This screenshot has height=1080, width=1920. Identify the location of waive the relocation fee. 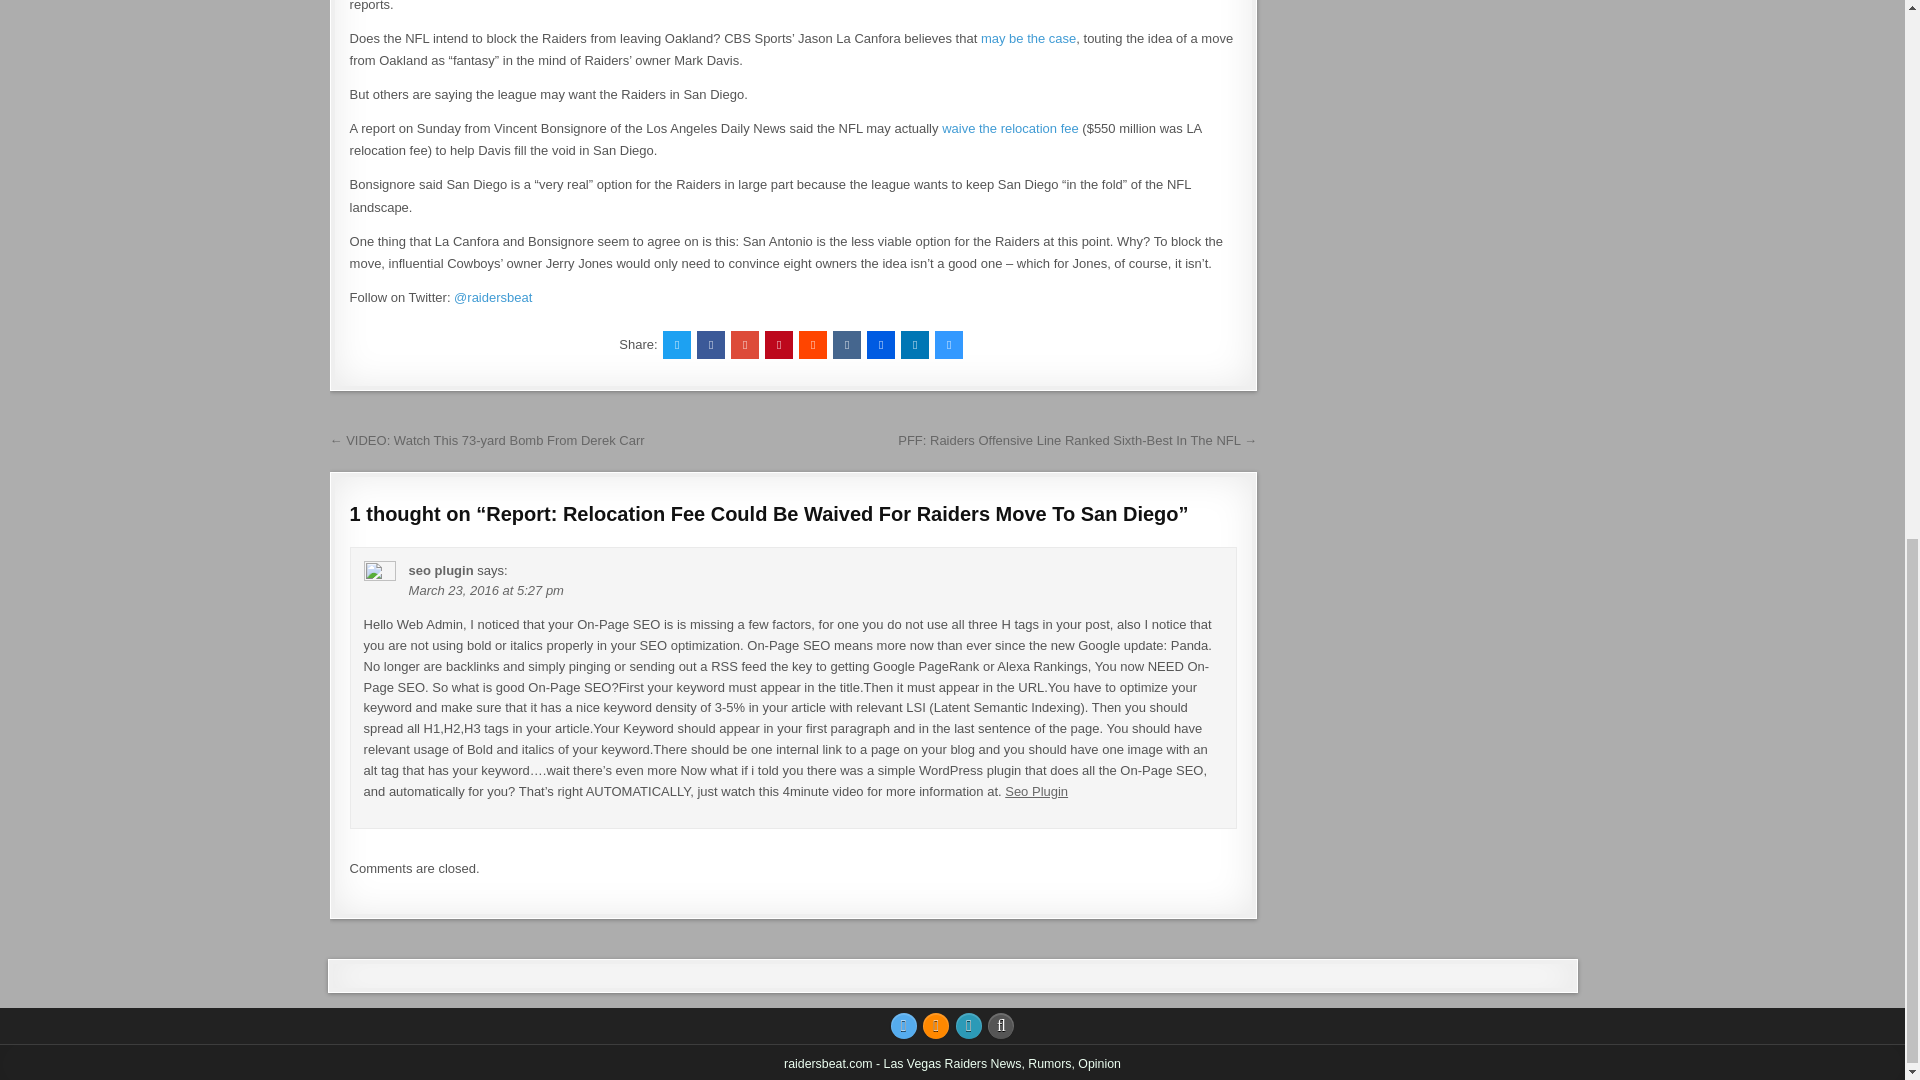
(1010, 128).